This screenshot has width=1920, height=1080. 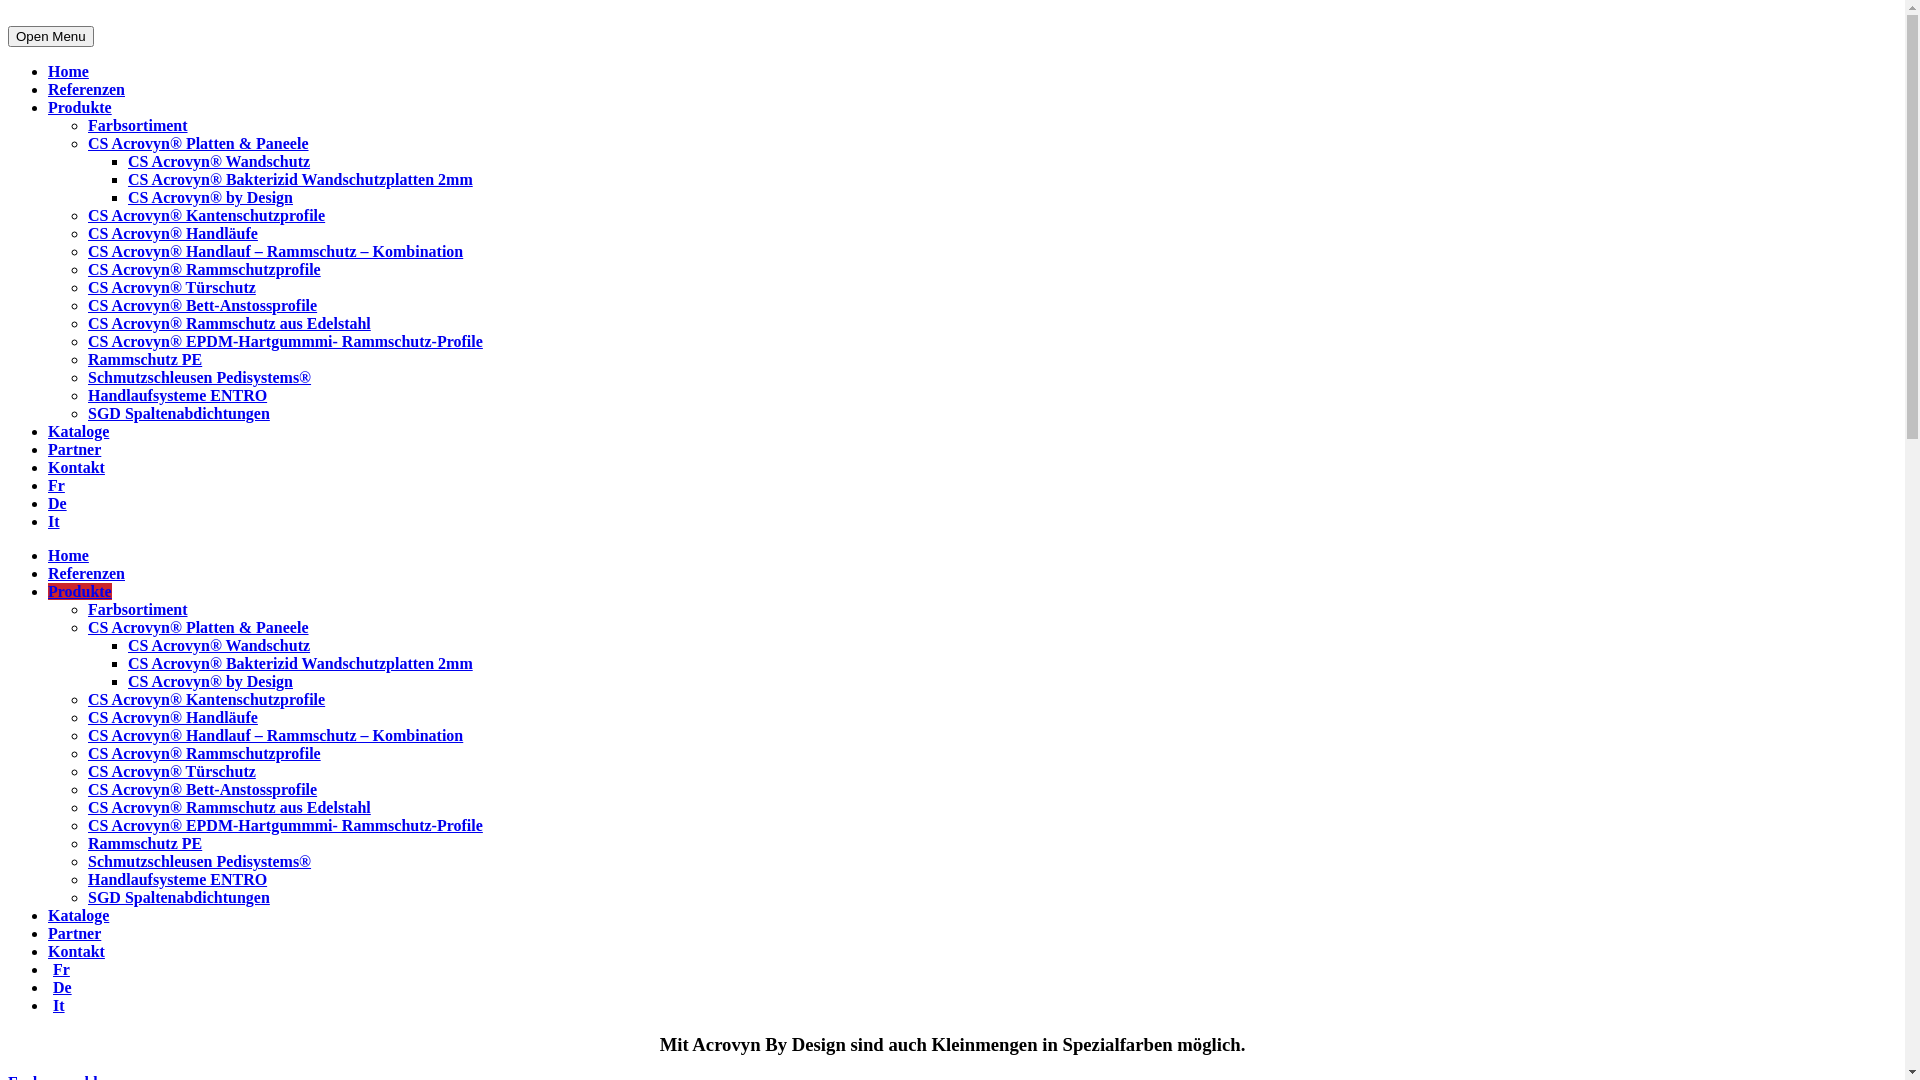 I want to click on Fr, so click(x=56, y=486).